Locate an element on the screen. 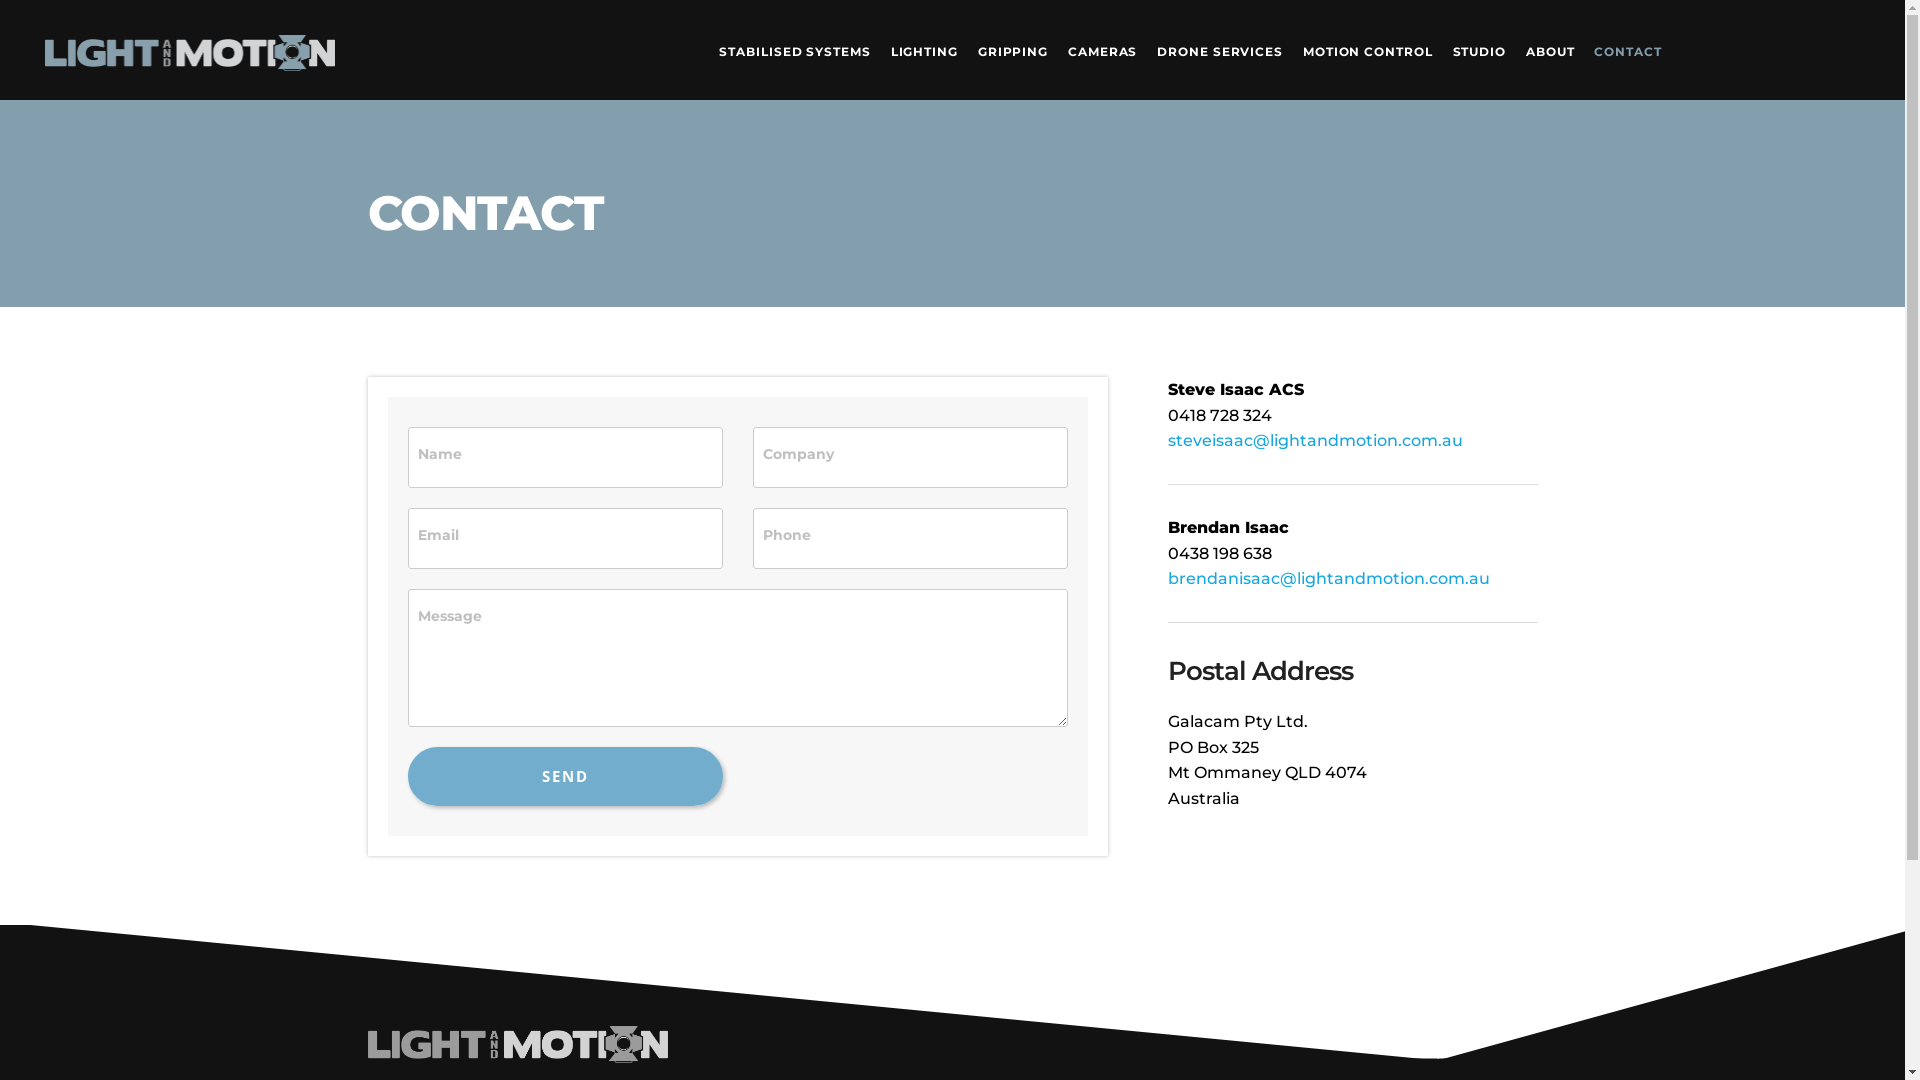 The height and width of the screenshot is (1080, 1920). steveisaac@lightandmotion.com.au is located at coordinates (1316, 440).